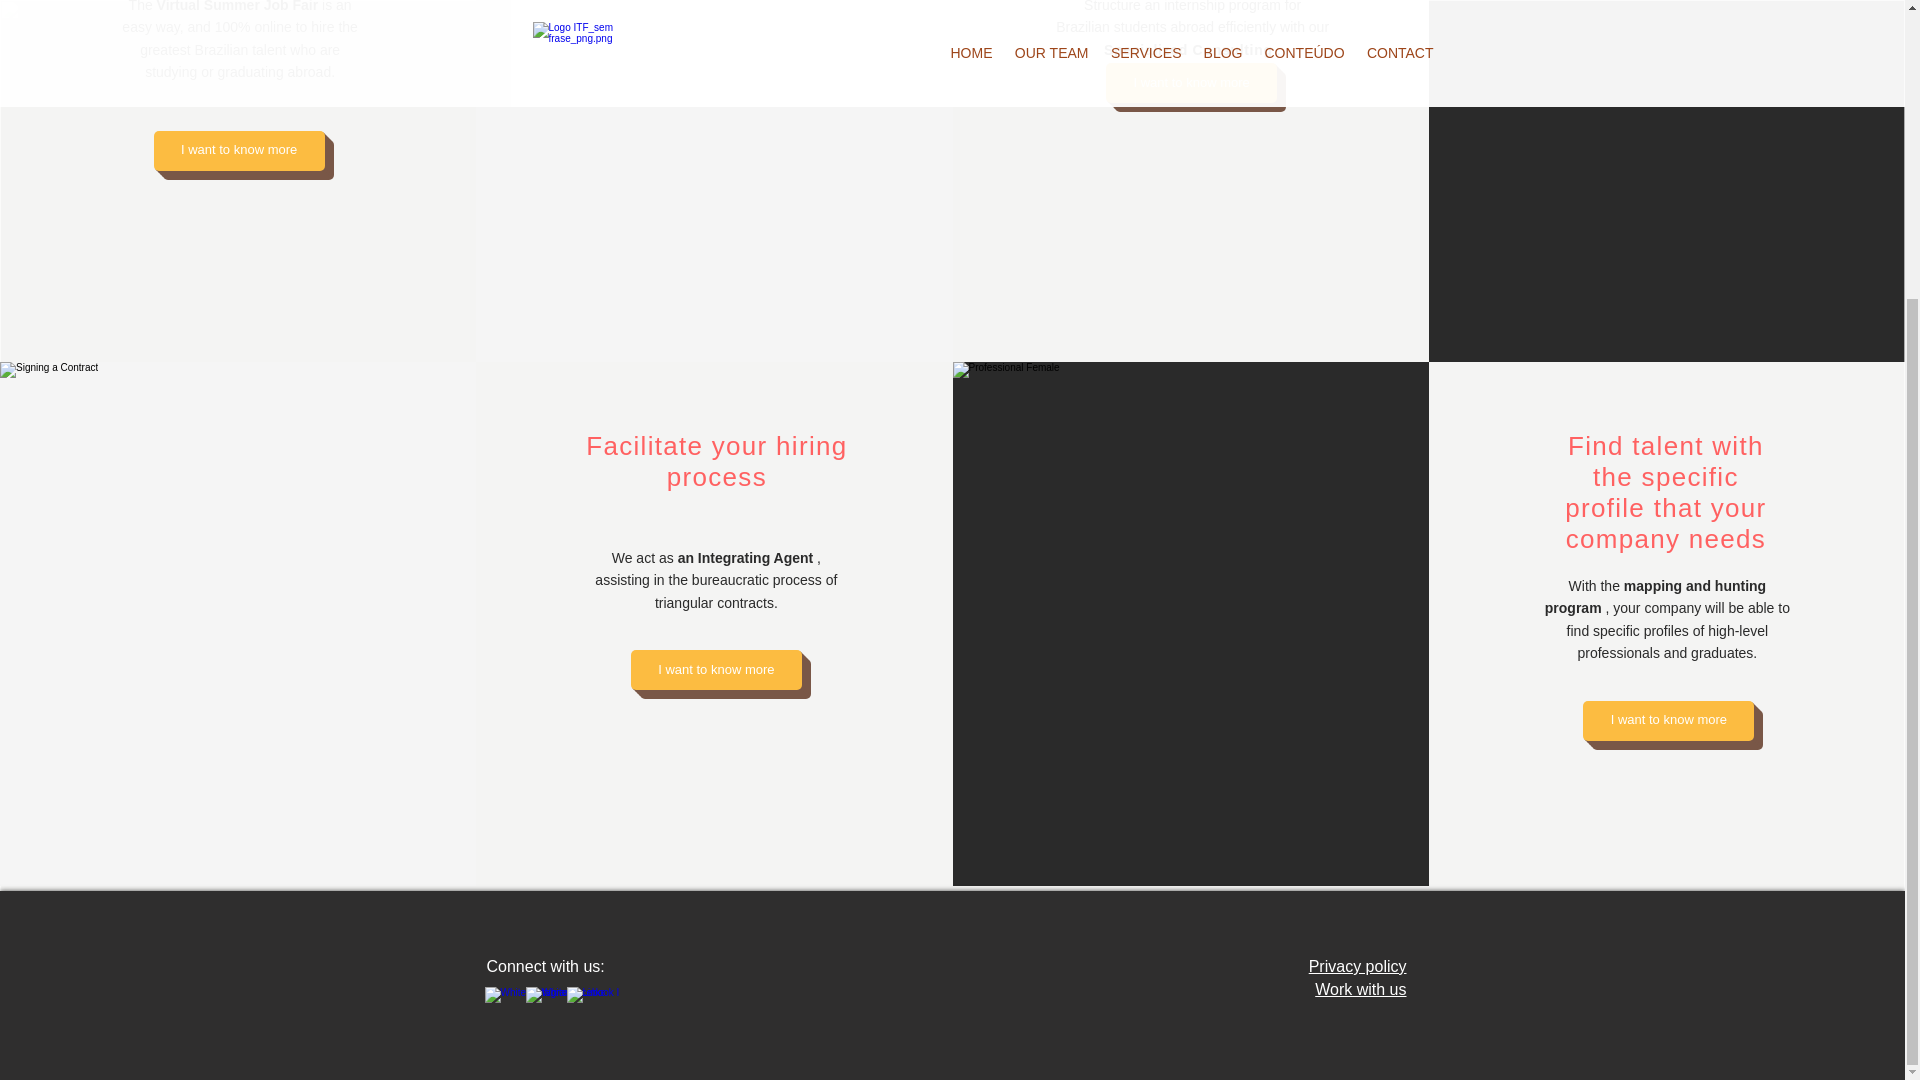  What do you see at coordinates (1190, 82) in the screenshot?
I see `I want to know more` at bounding box center [1190, 82].